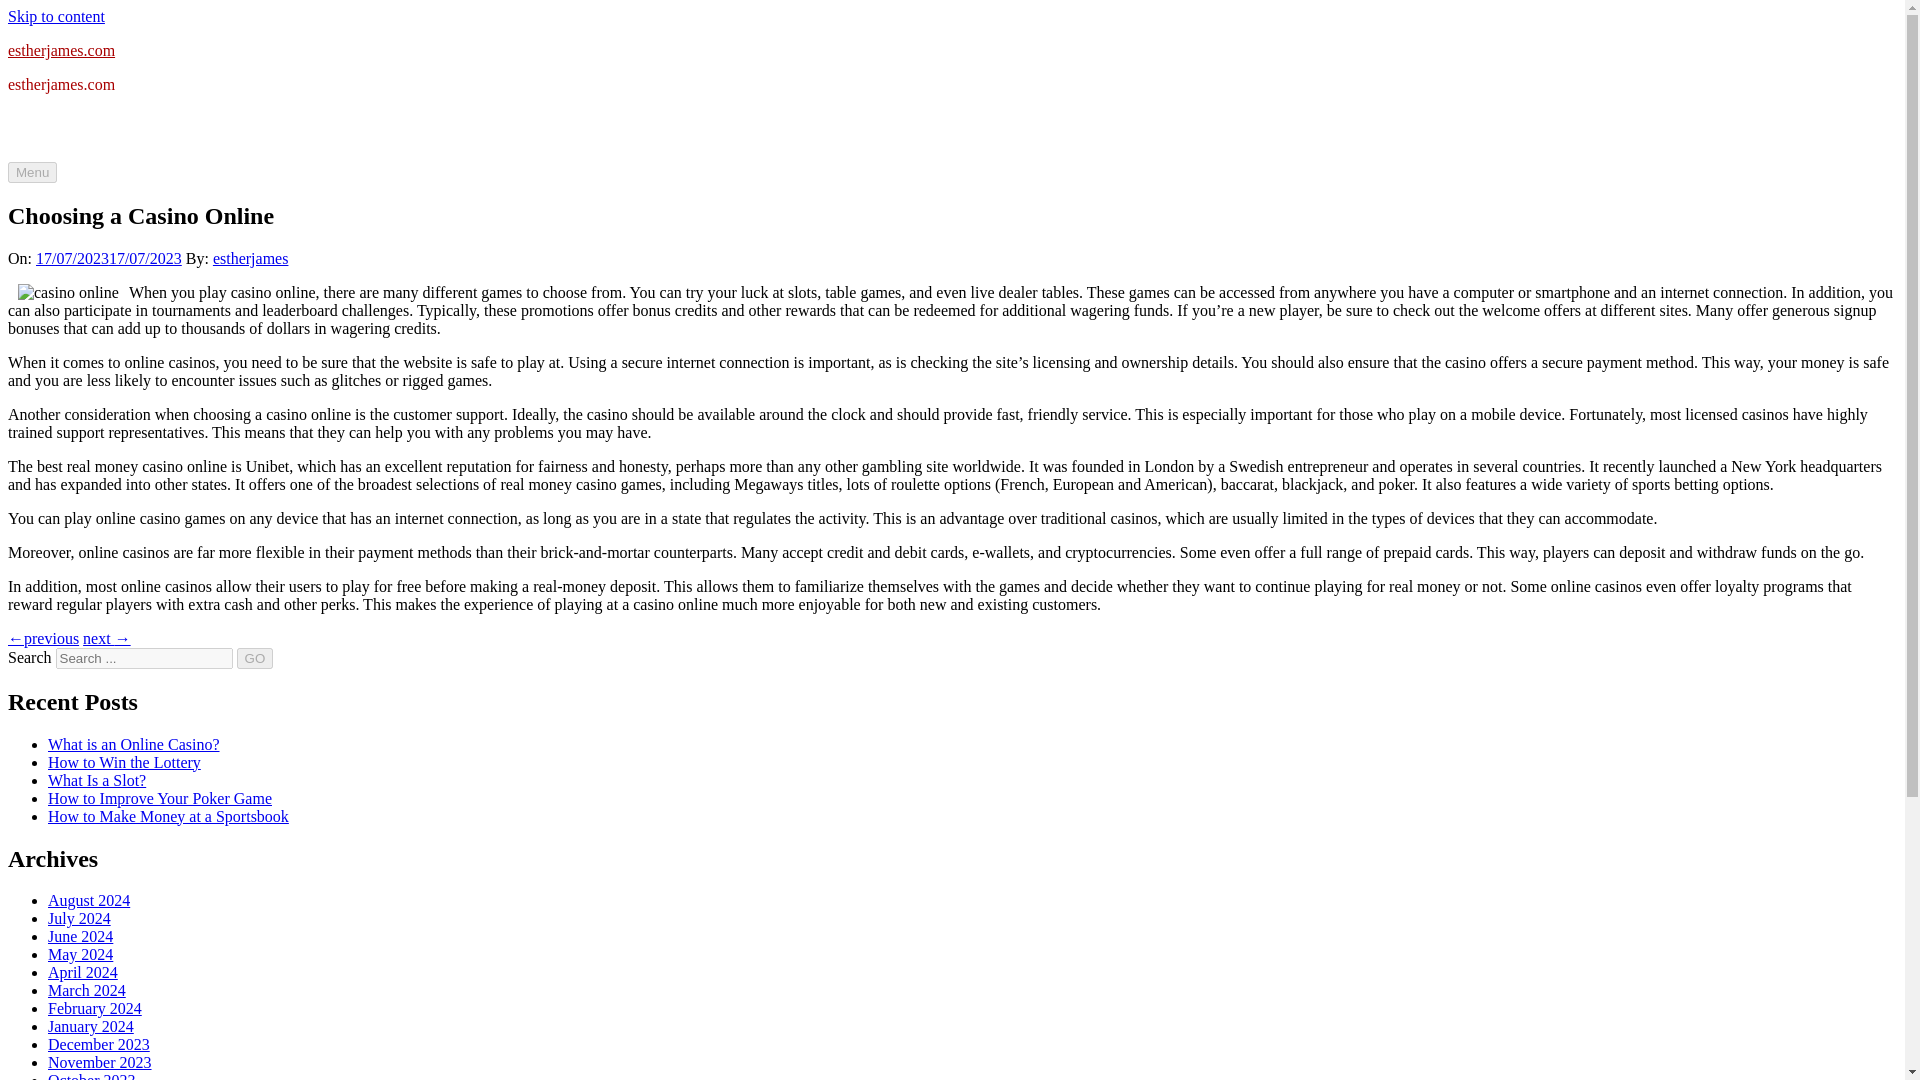 The height and width of the screenshot is (1080, 1920). I want to click on Menu, so click(32, 172).